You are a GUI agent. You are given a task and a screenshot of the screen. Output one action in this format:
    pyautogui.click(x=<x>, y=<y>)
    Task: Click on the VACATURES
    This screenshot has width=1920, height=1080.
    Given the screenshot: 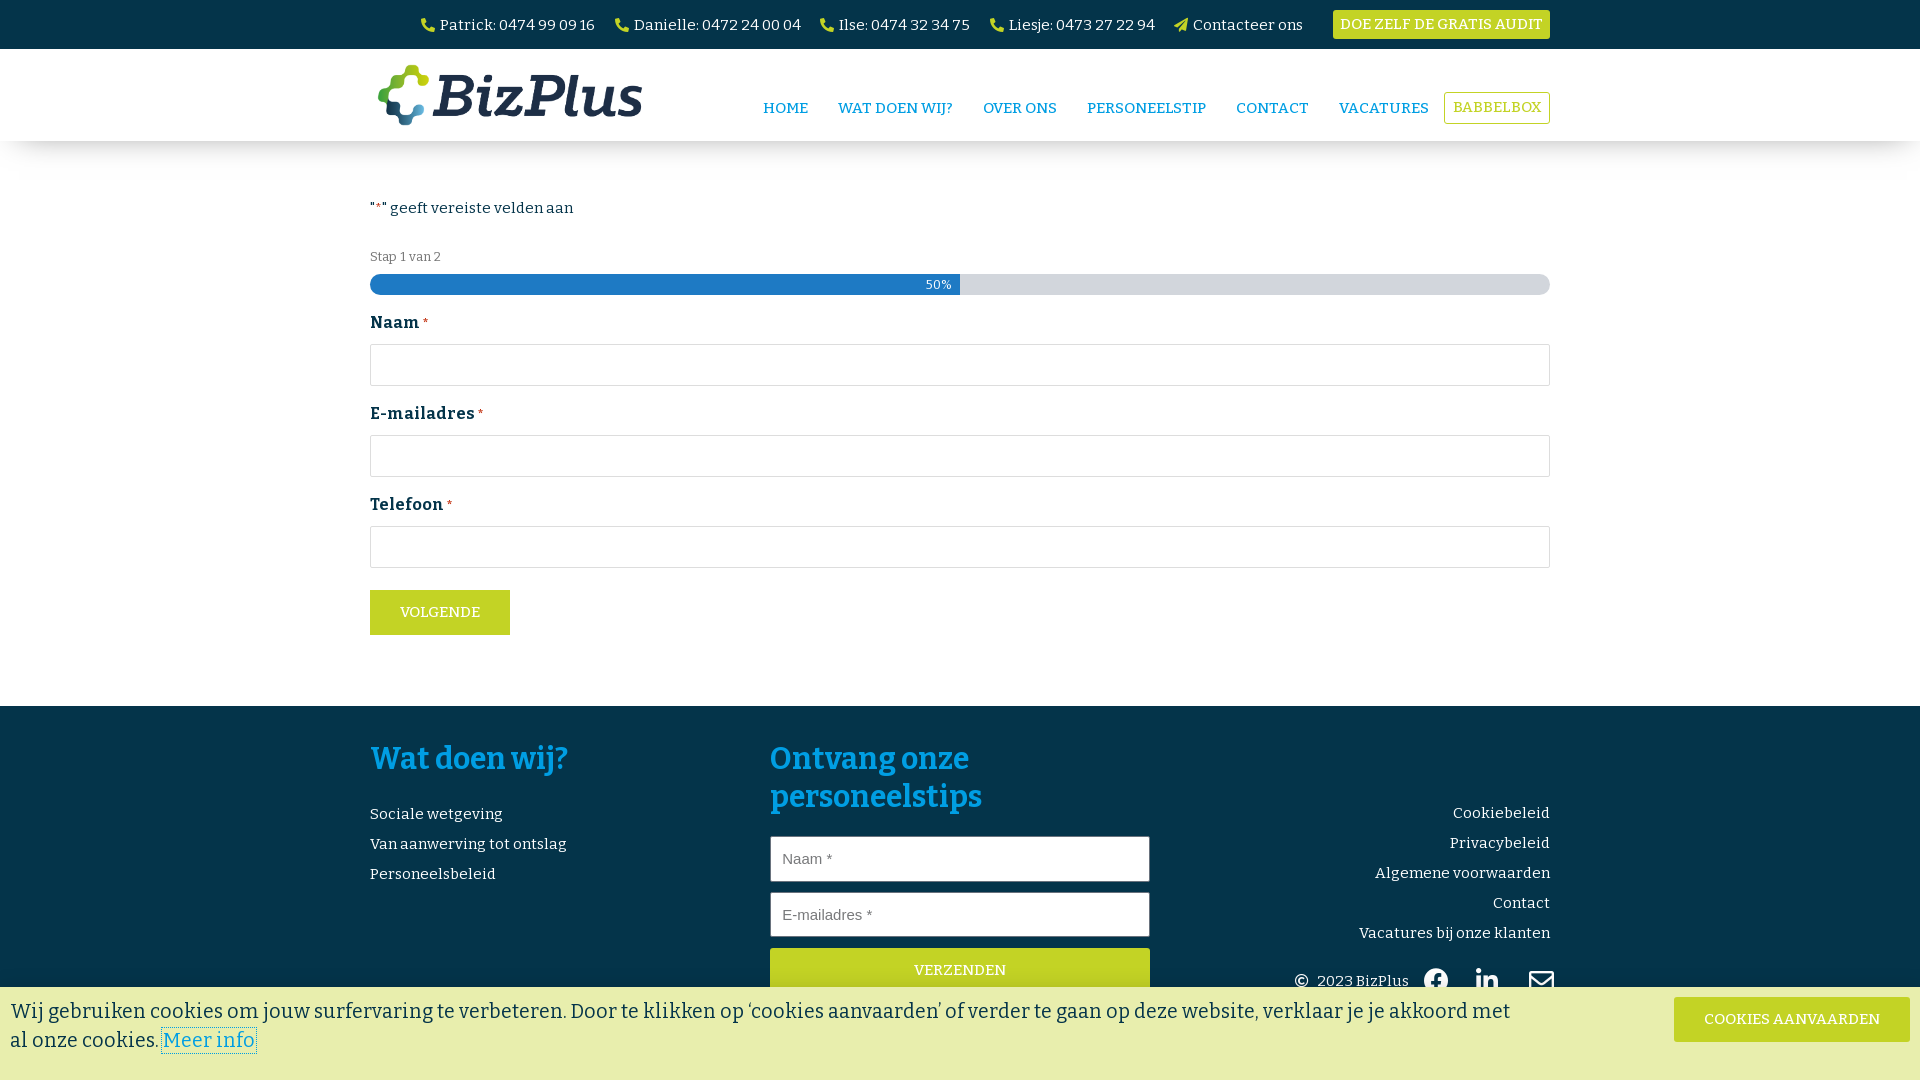 What is the action you would take?
    pyautogui.click(x=1384, y=108)
    